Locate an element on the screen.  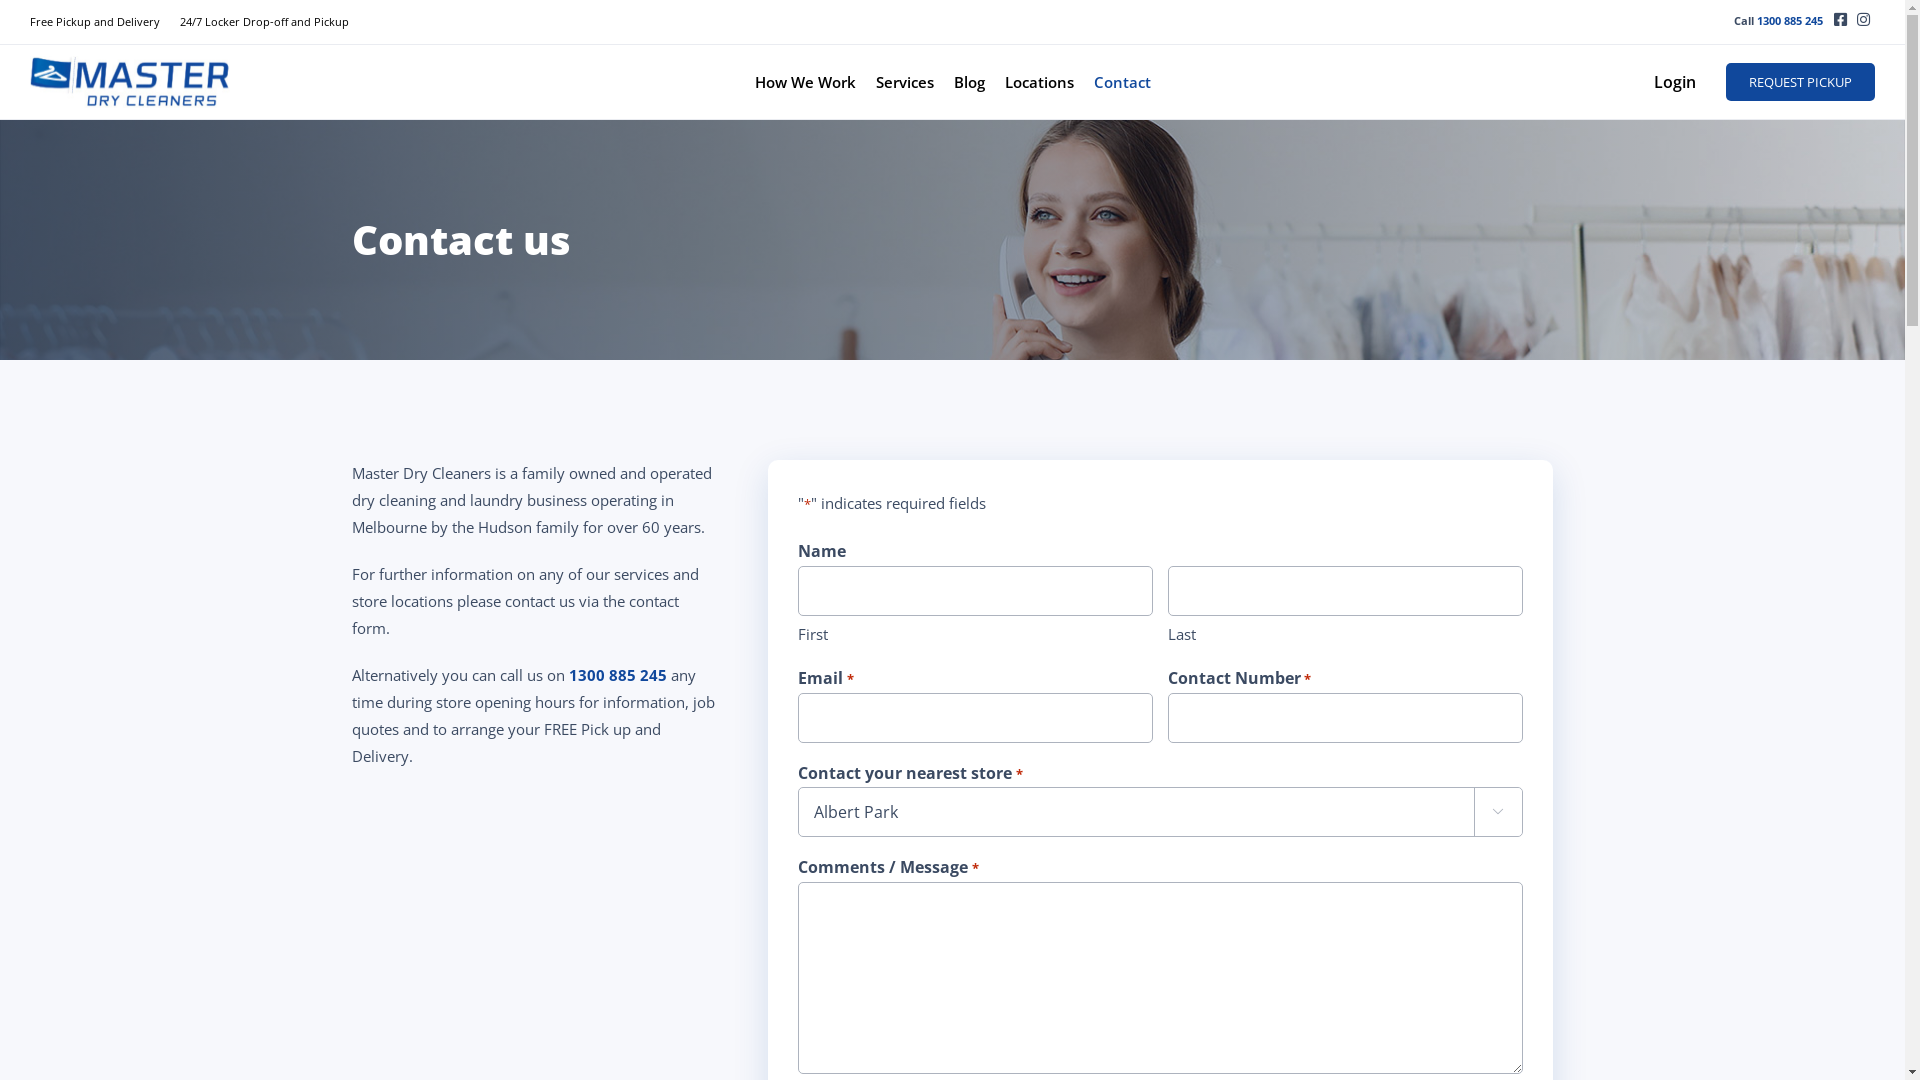
Contact is located at coordinates (1122, 82).